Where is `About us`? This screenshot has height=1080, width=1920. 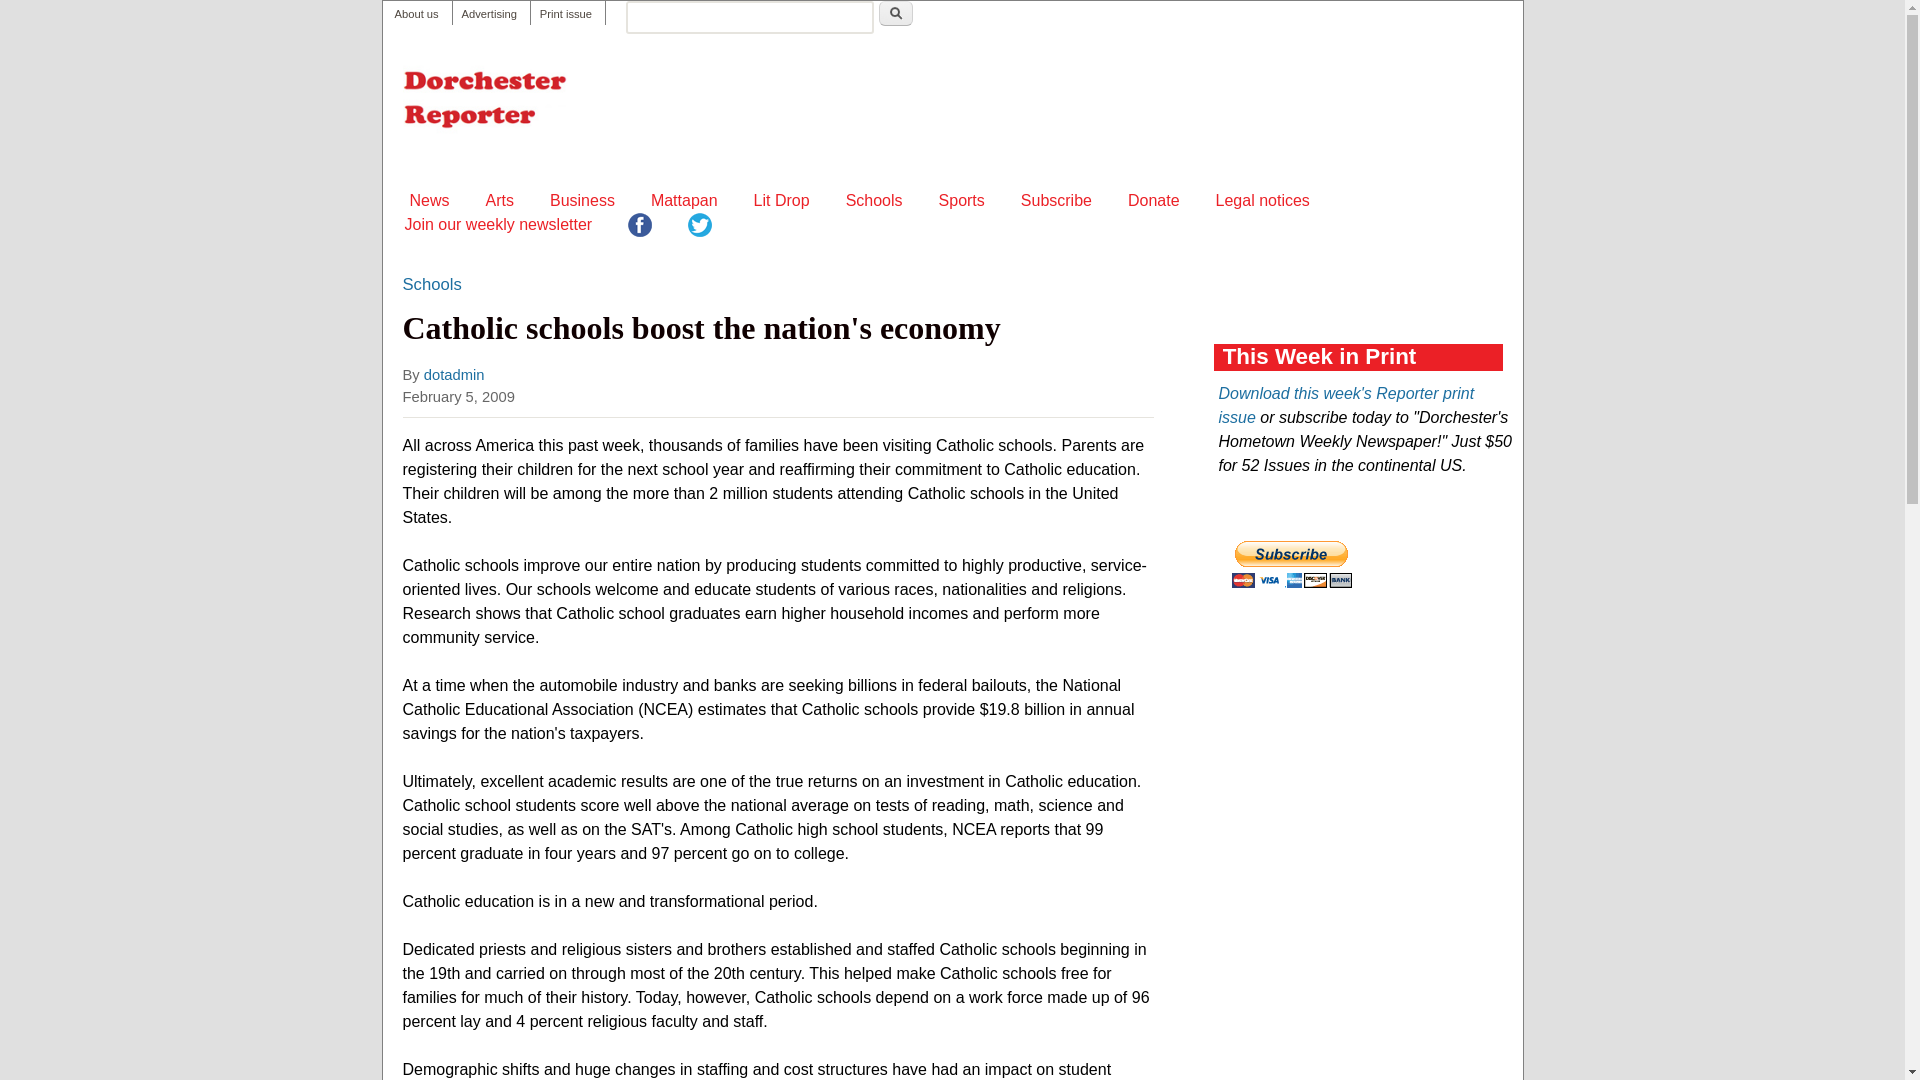
About us is located at coordinates (415, 14).